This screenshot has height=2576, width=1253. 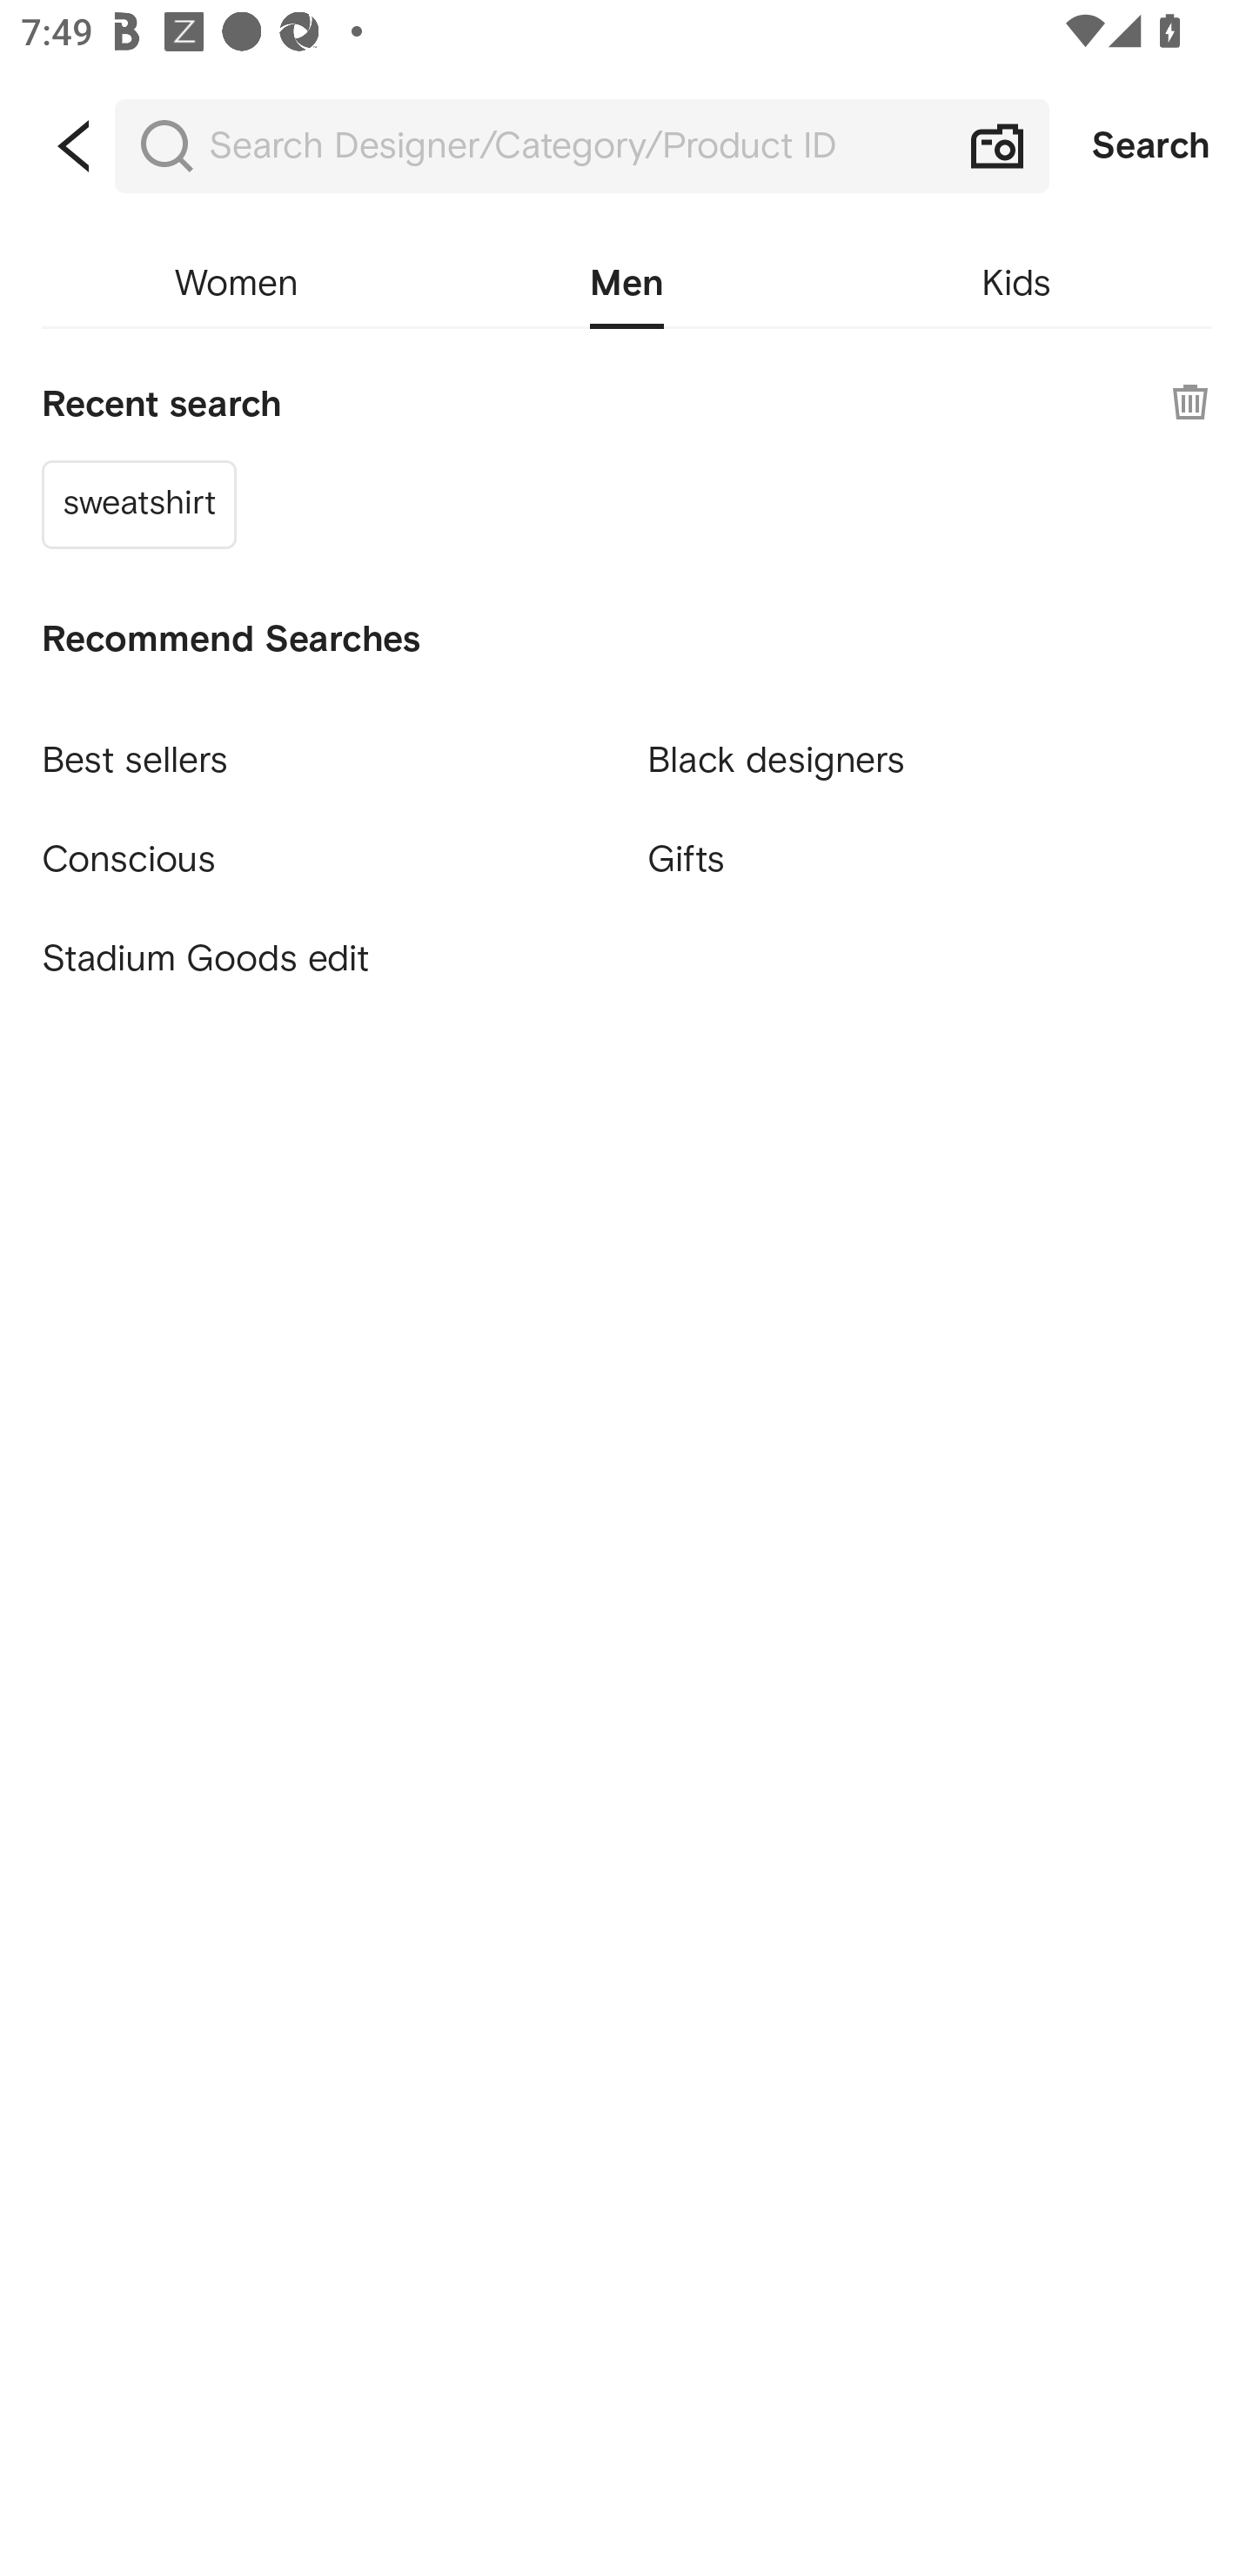 What do you see at coordinates (323, 747) in the screenshot?
I see `Best sellers` at bounding box center [323, 747].